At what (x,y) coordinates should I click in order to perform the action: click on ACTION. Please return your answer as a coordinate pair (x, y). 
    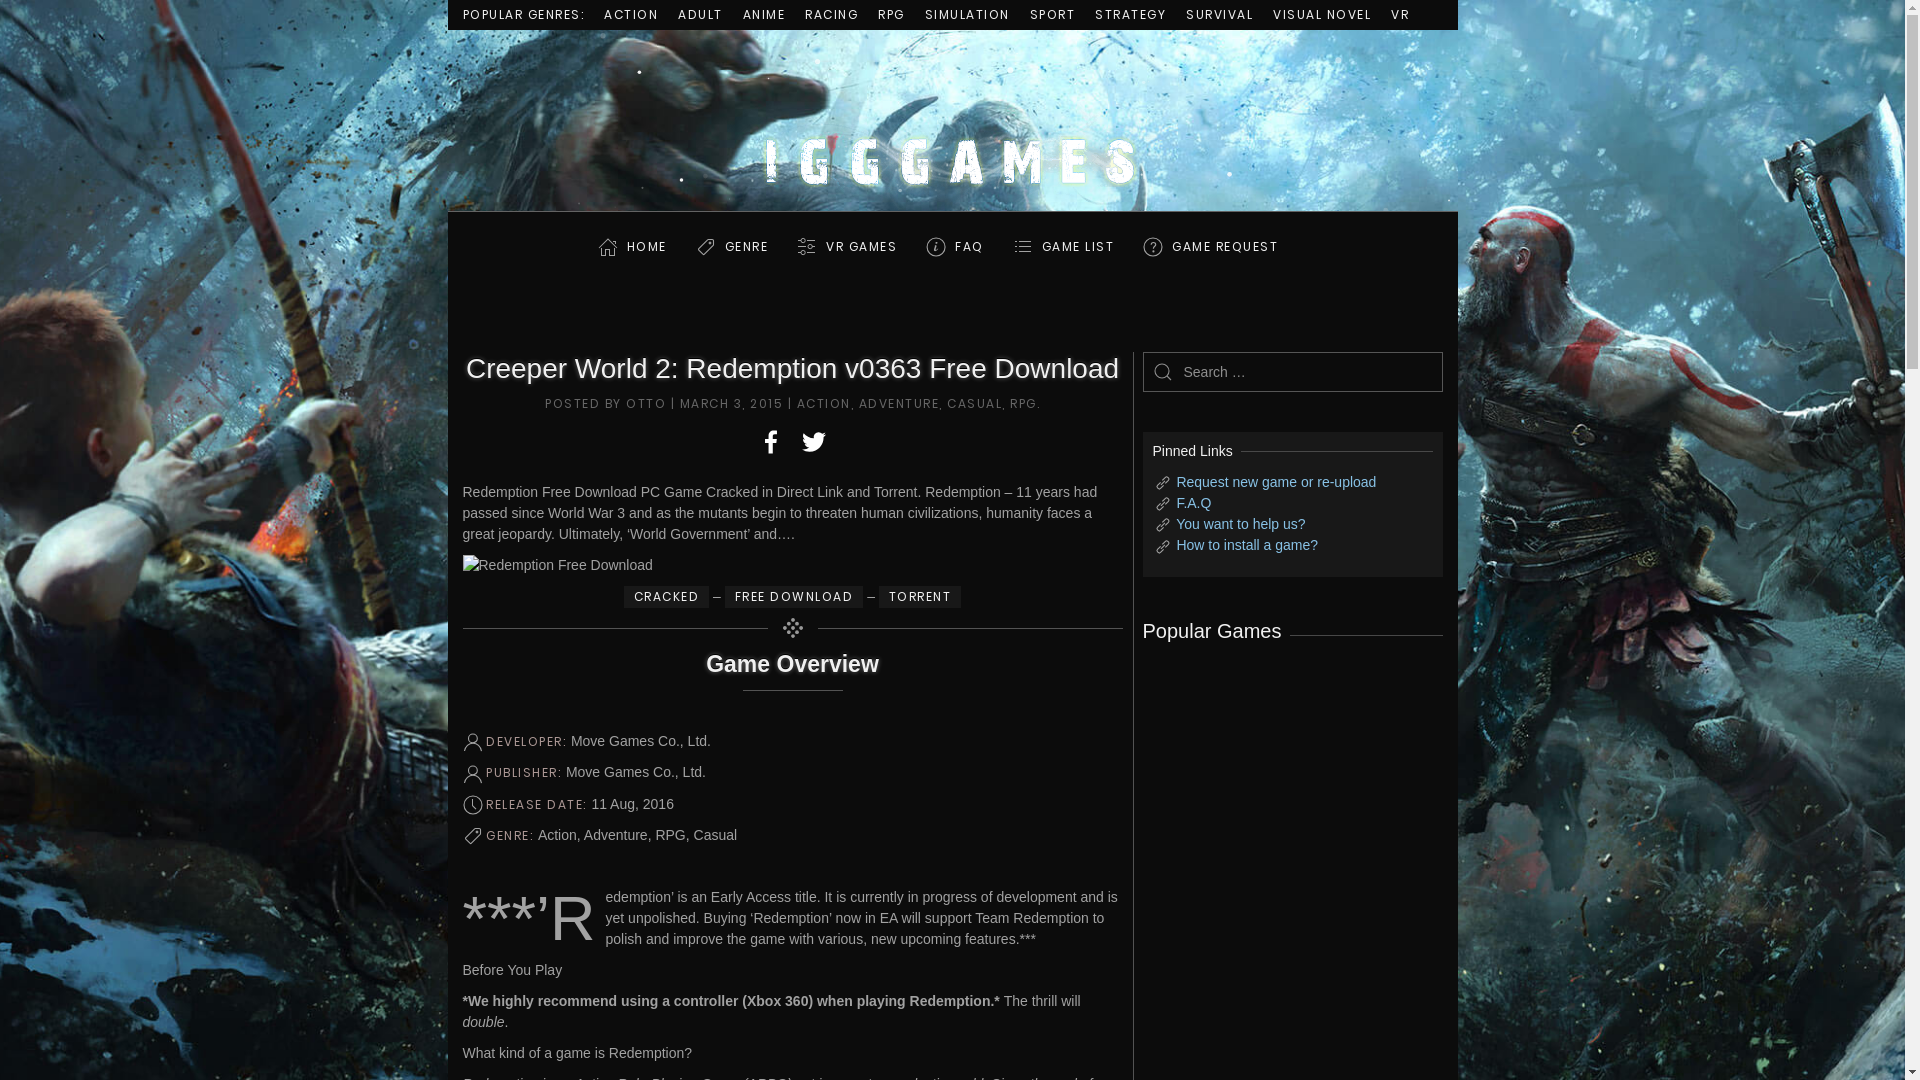
    Looking at the image, I should click on (823, 404).